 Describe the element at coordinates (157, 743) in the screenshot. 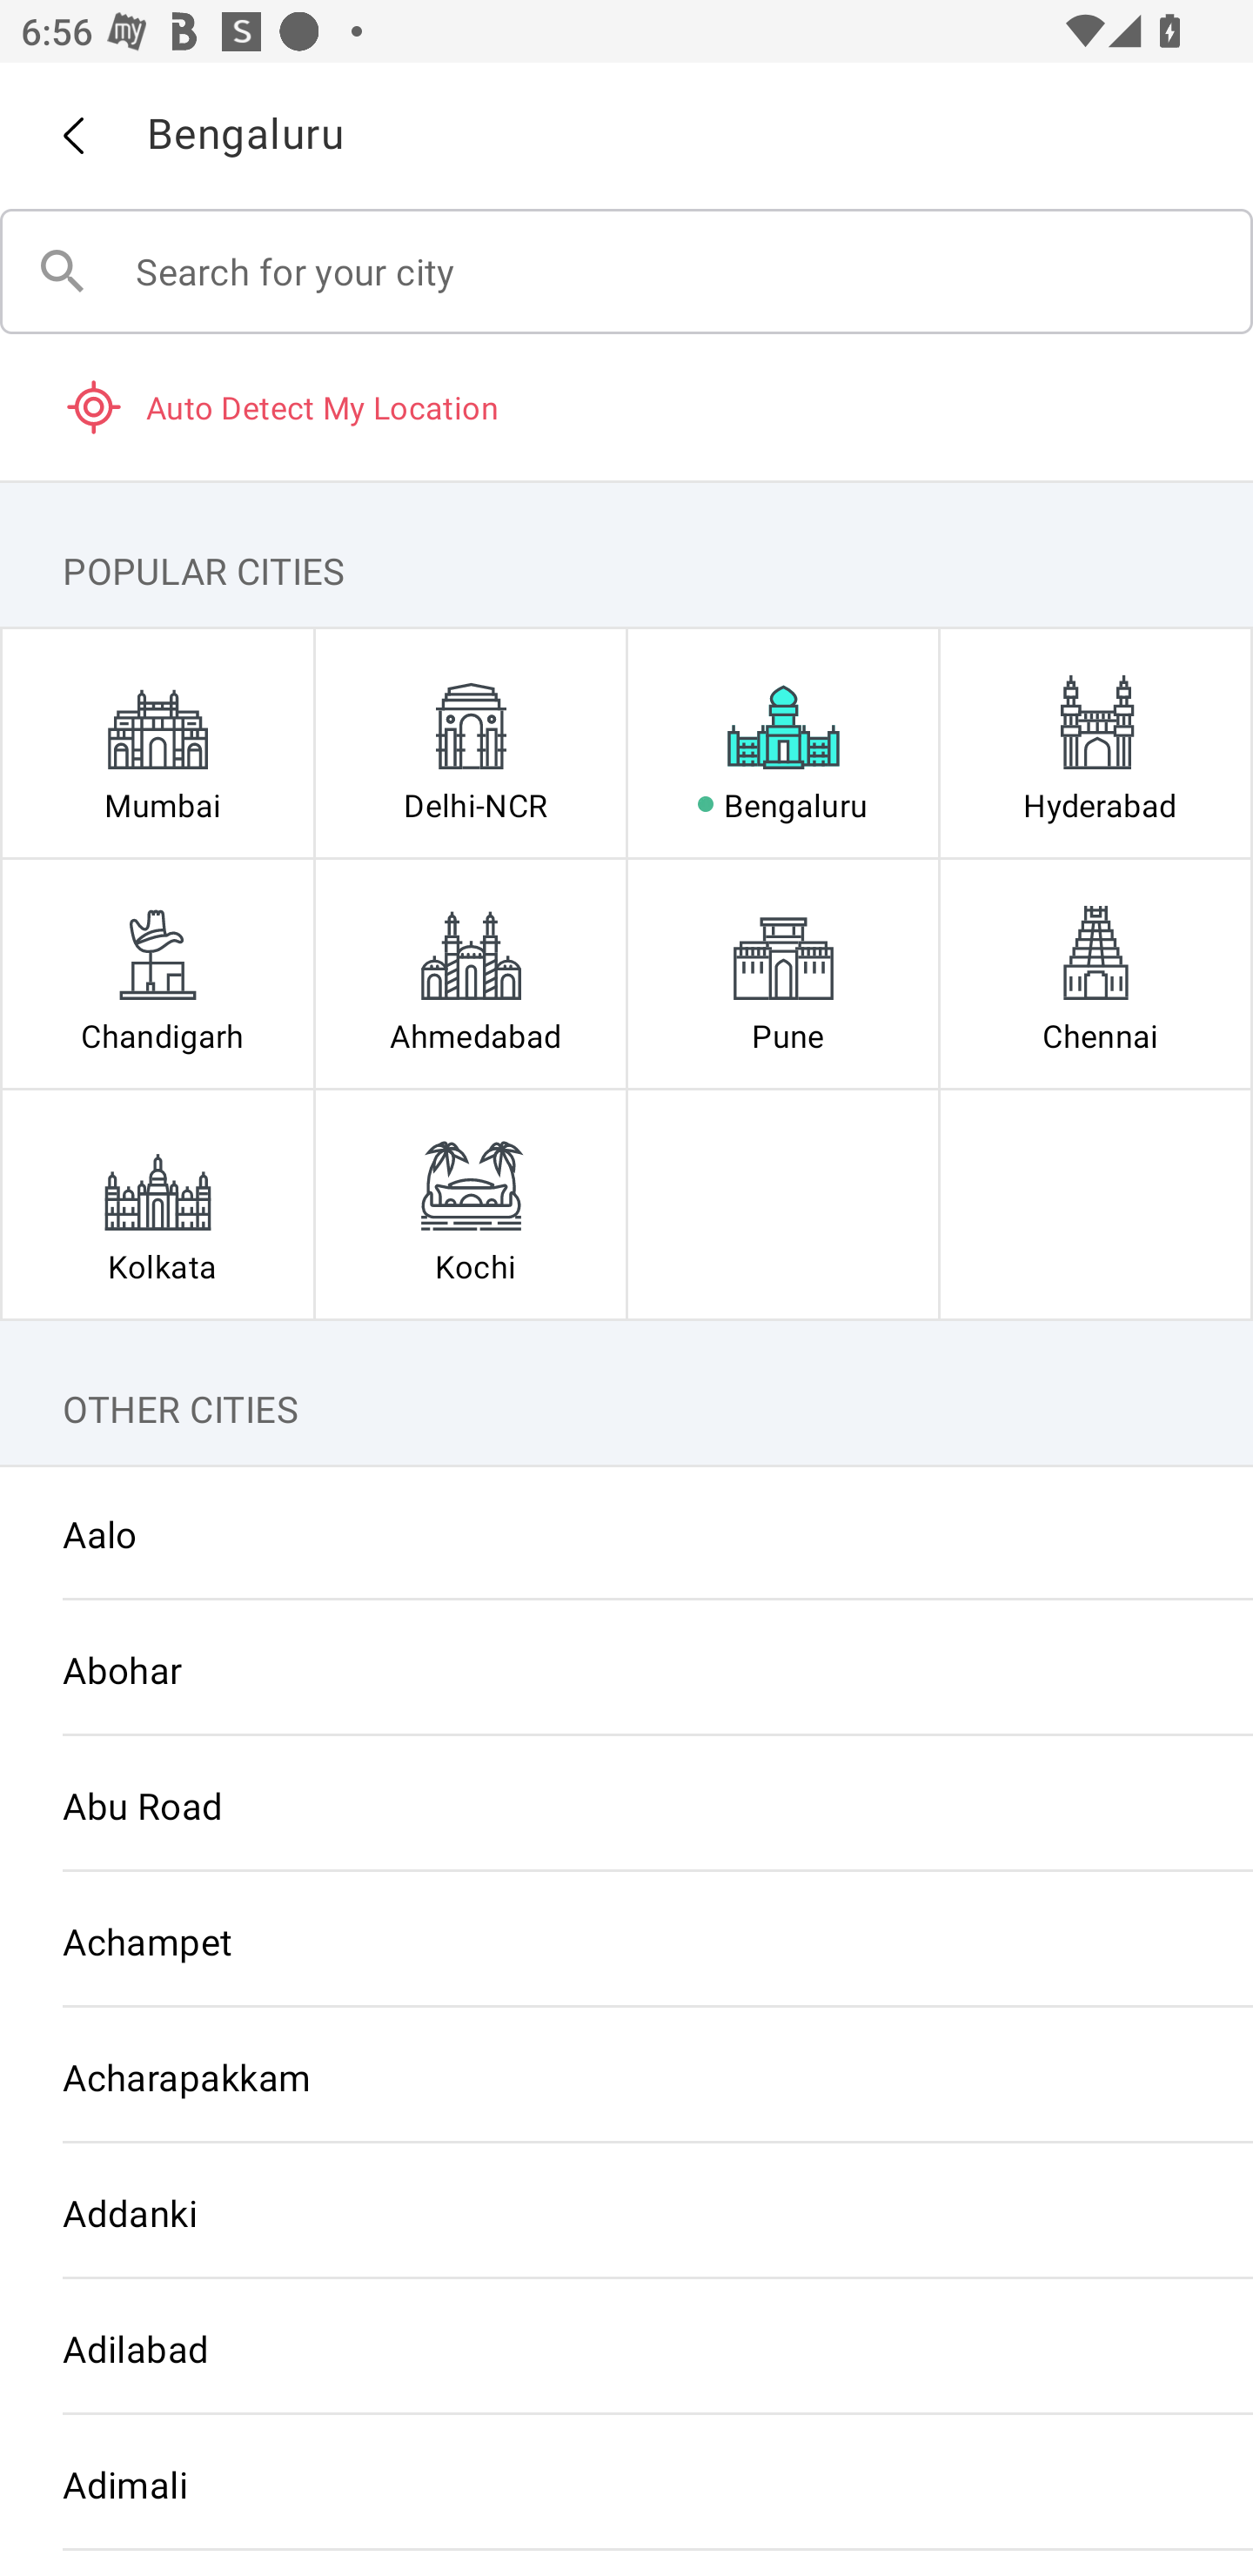

I see `Mumbai` at that location.